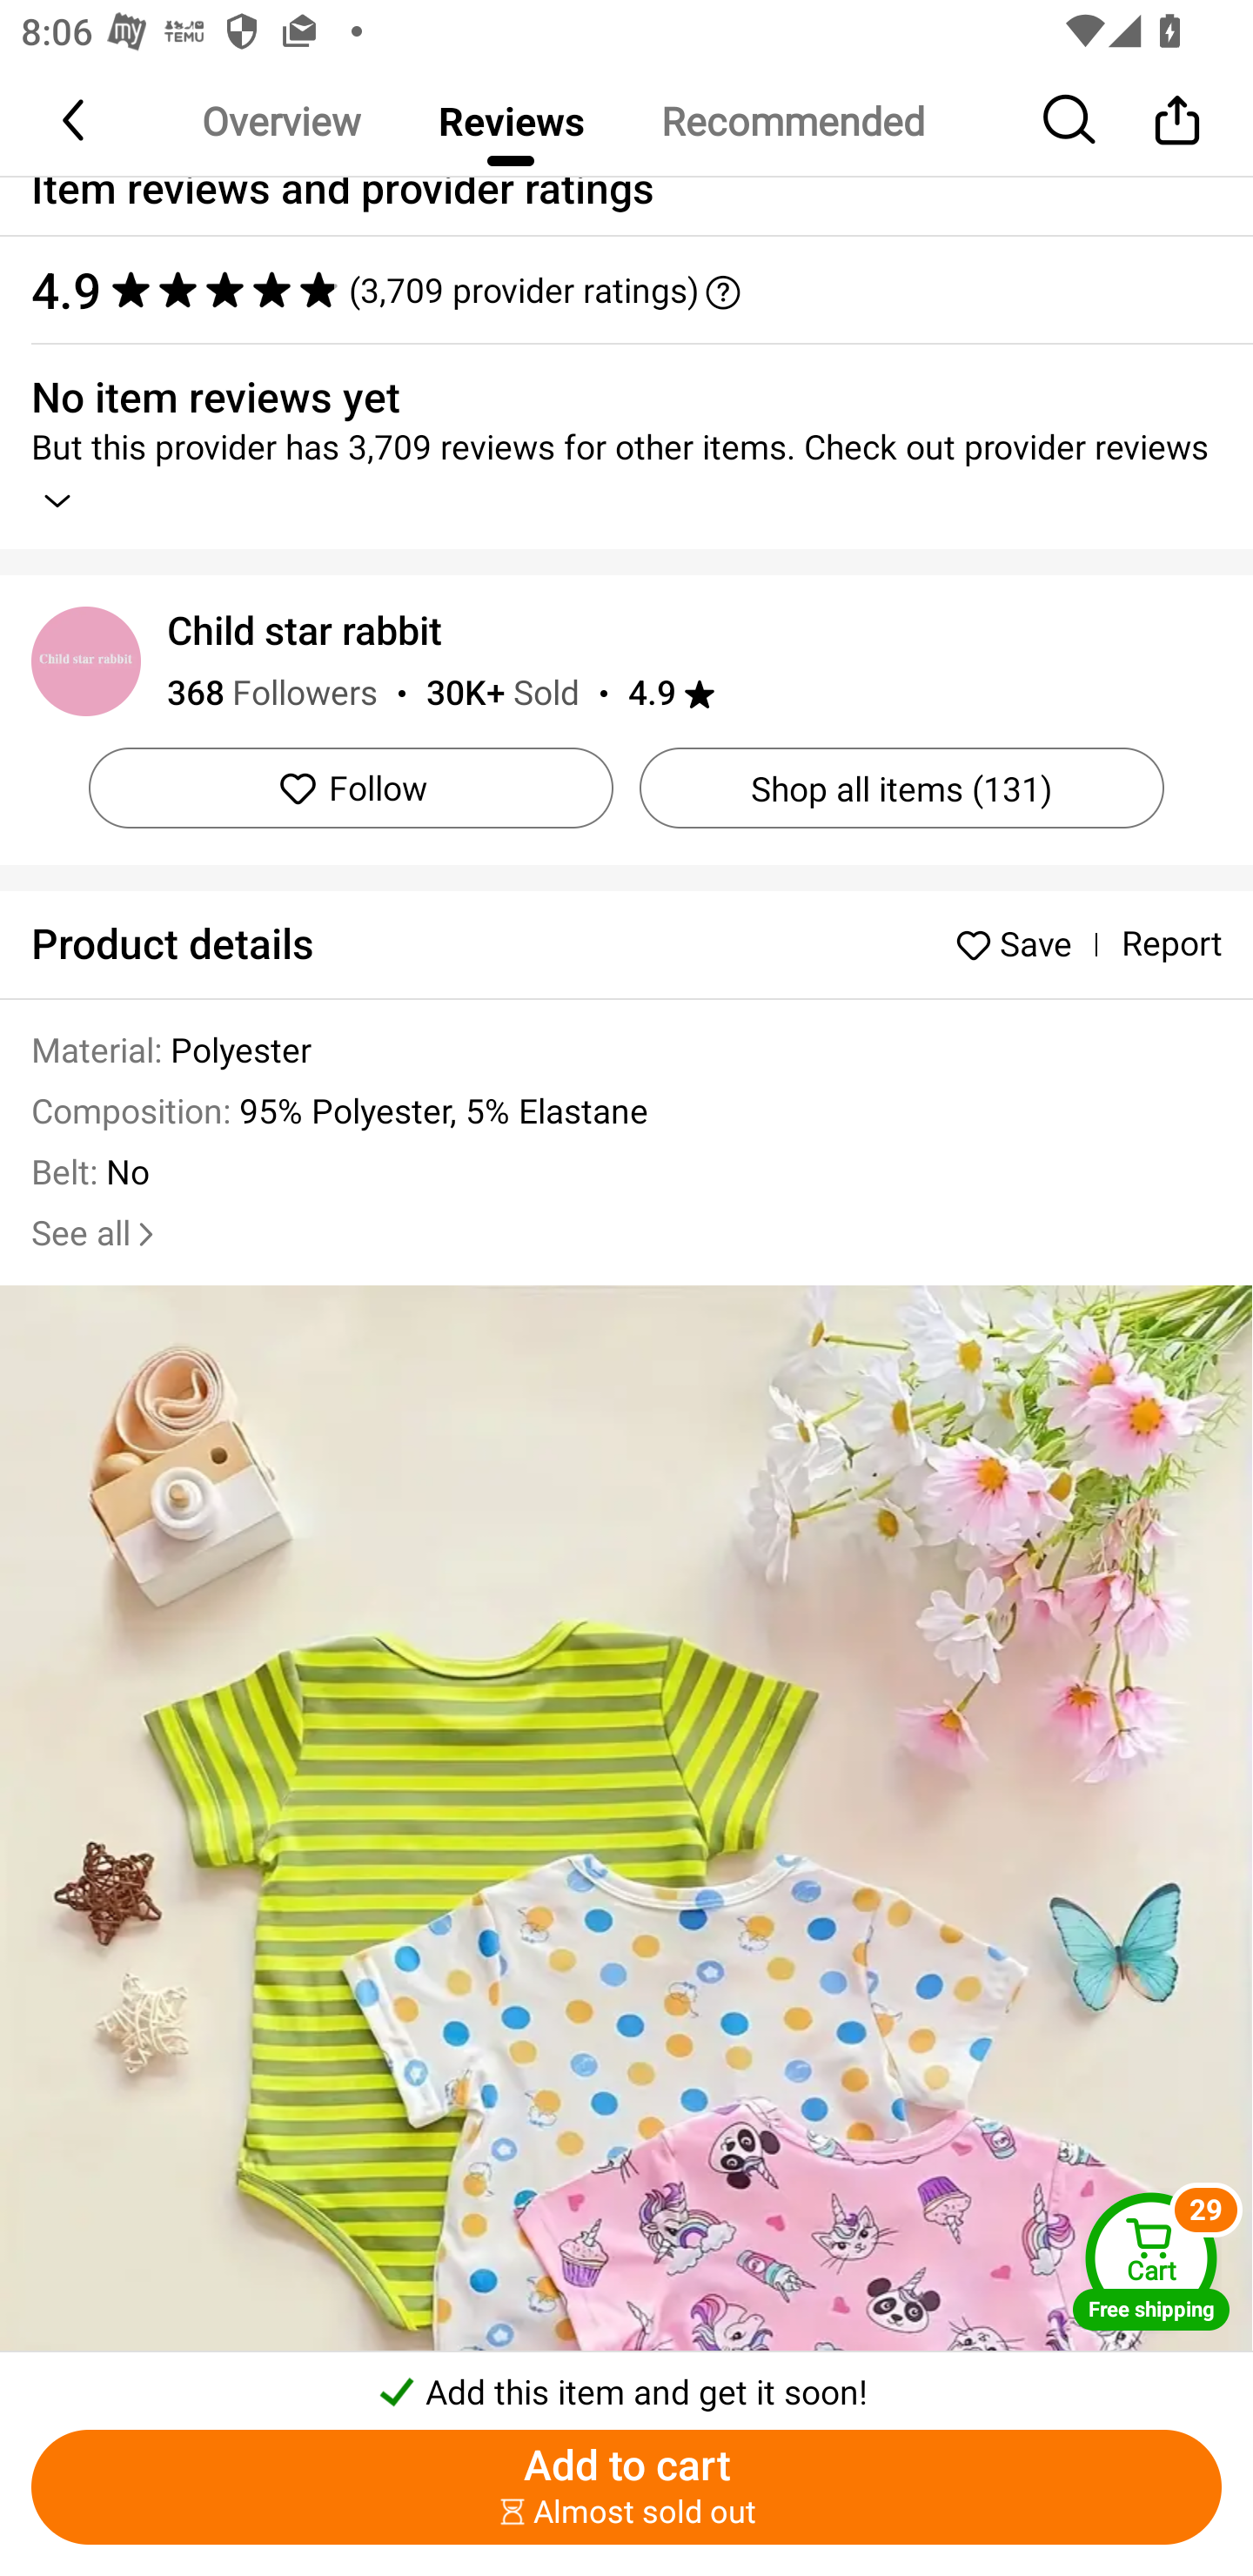  What do you see at coordinates (1176, 119) in the screenshot?
I see `Share` at bounding box center [1176, 119].